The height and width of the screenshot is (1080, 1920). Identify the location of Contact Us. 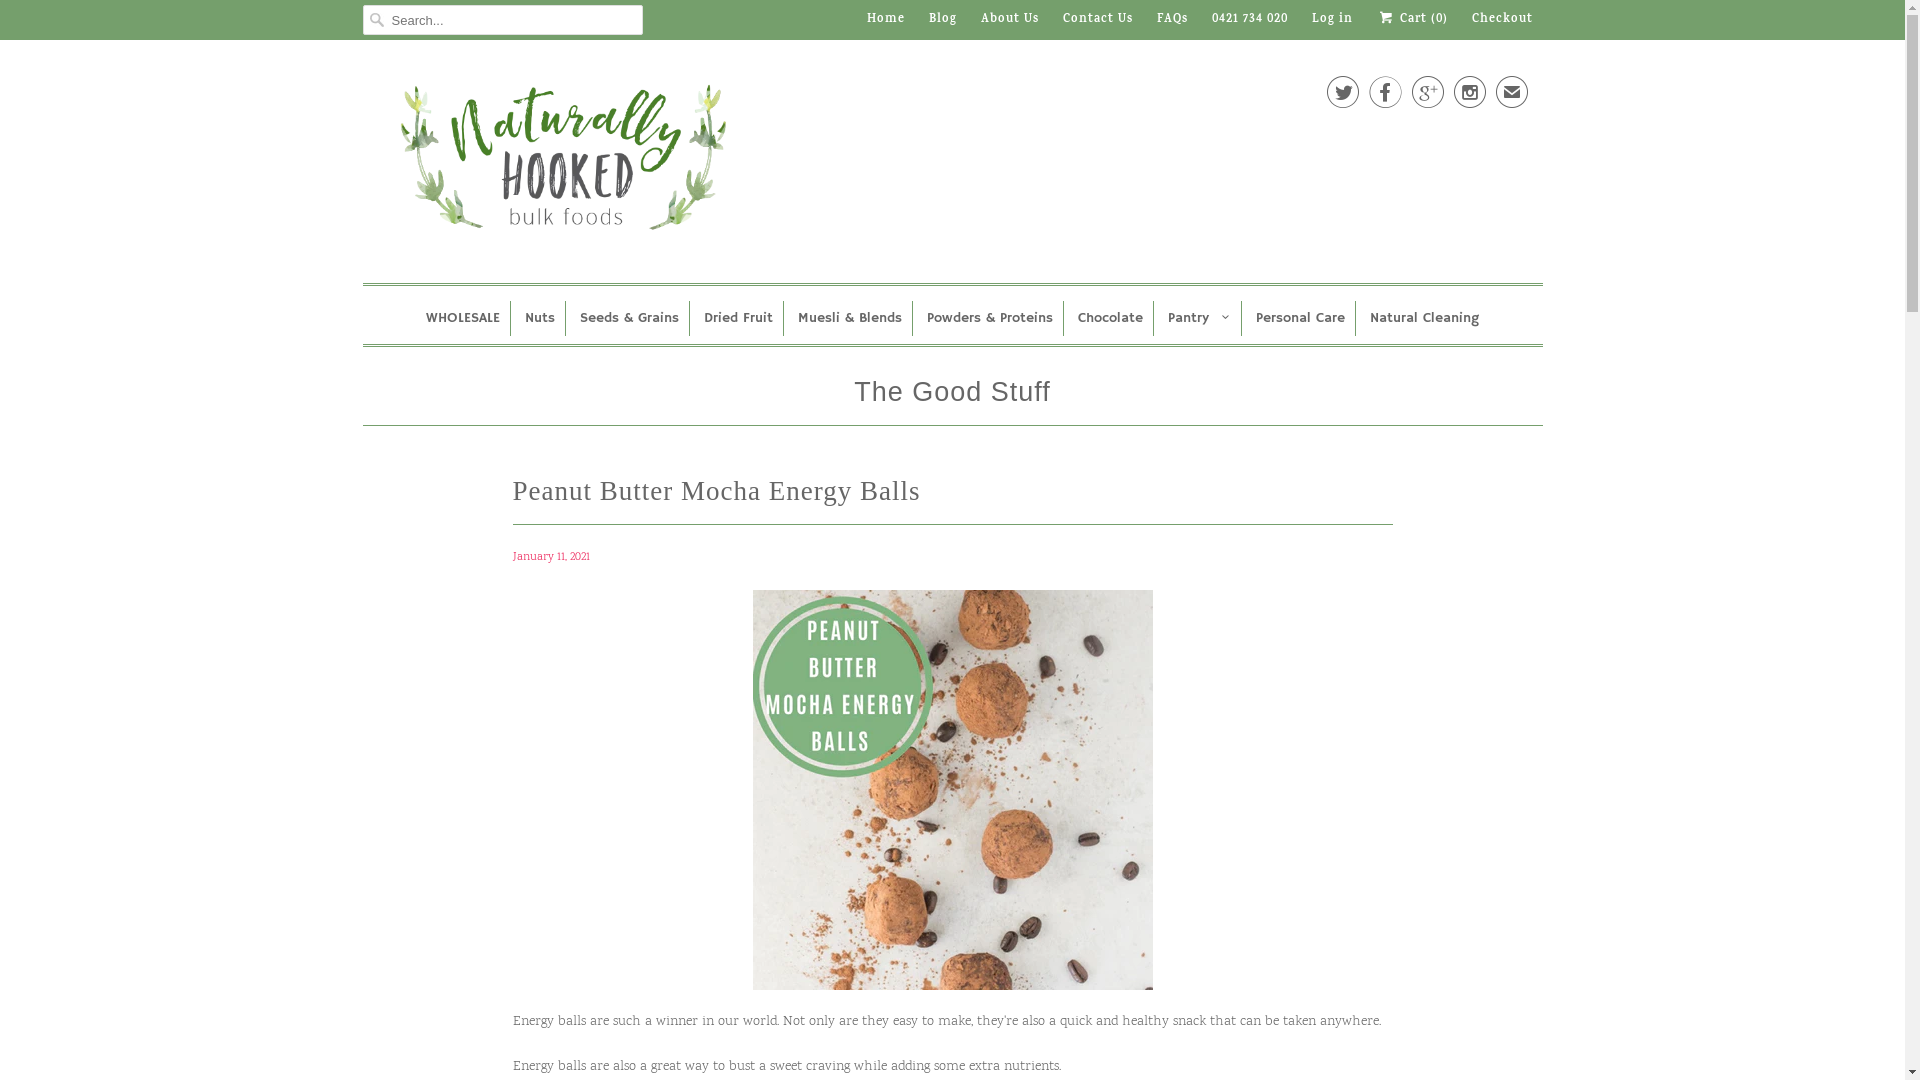
(1098, 20).